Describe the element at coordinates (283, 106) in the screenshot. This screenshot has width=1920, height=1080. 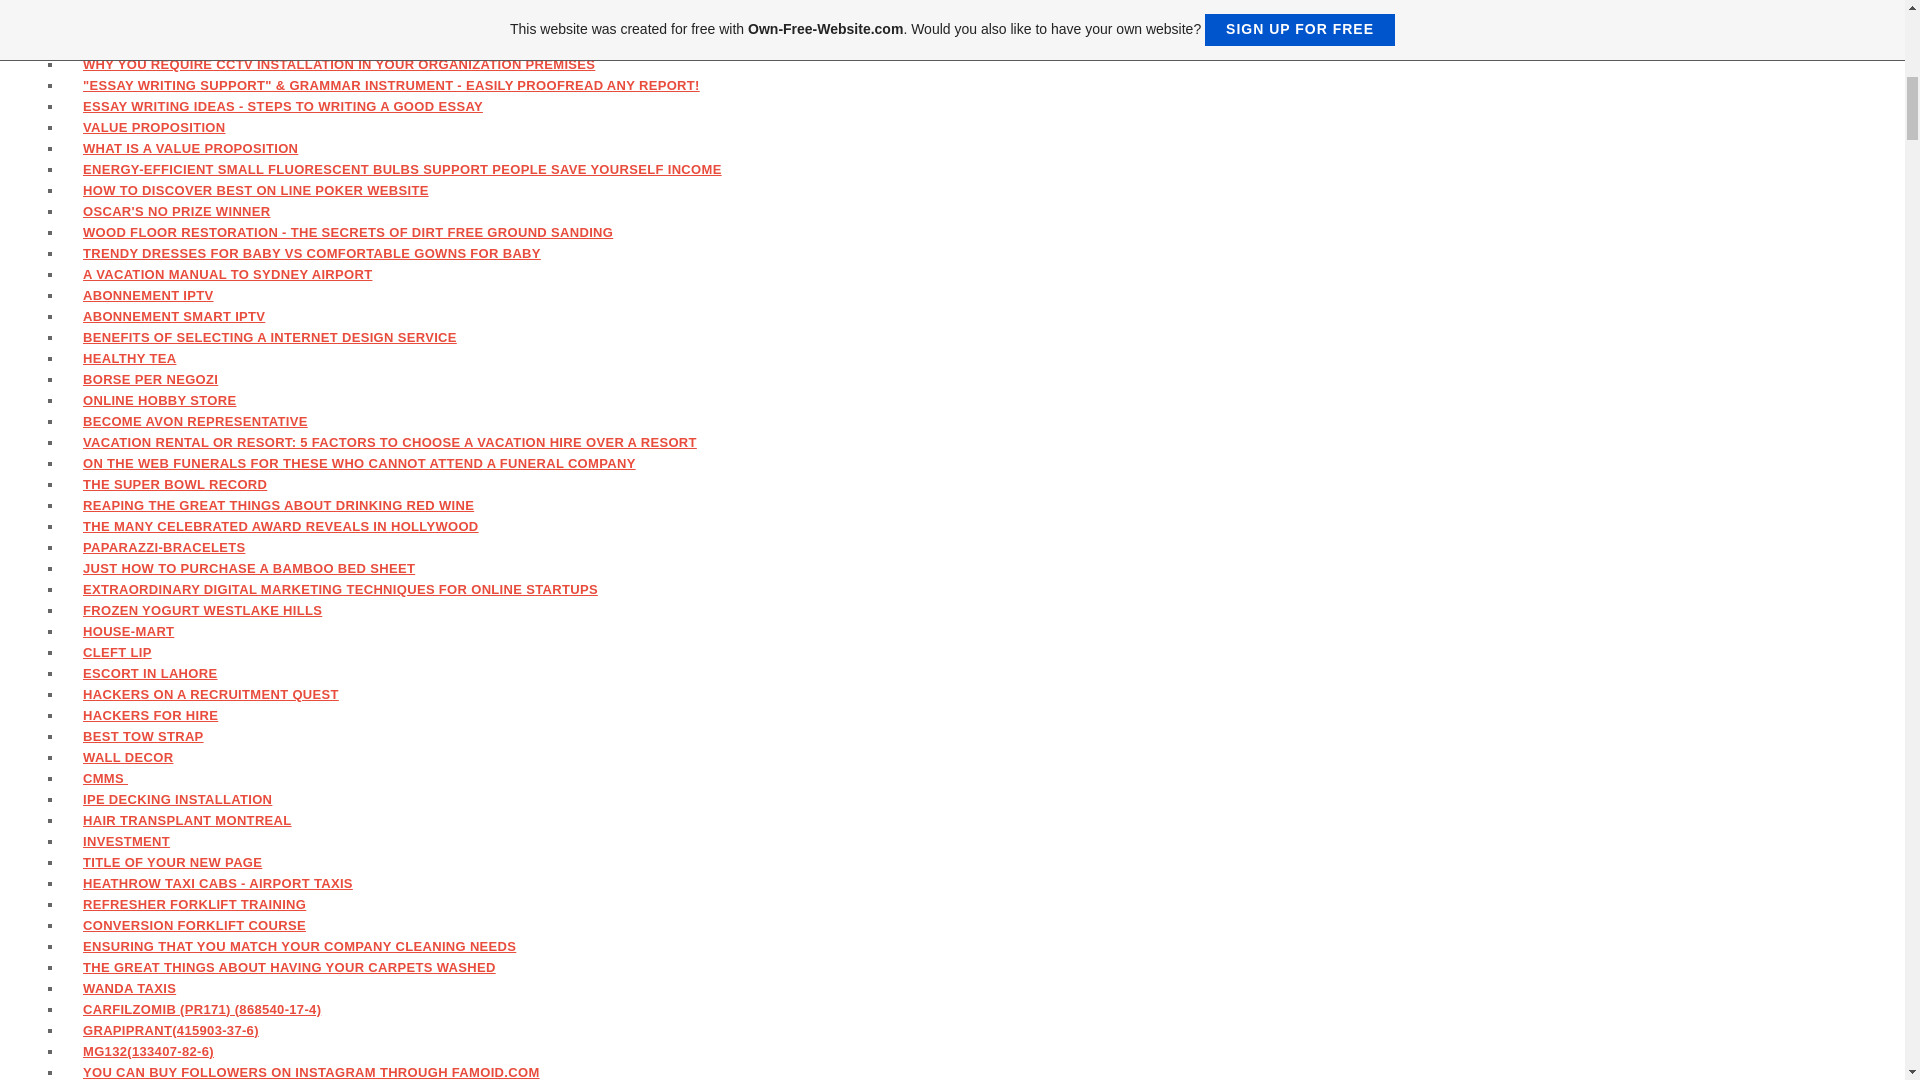
I see `ESSAY WRITING IDEAS - STEPS TO WRITING A GOOD ESSAY` at that location.